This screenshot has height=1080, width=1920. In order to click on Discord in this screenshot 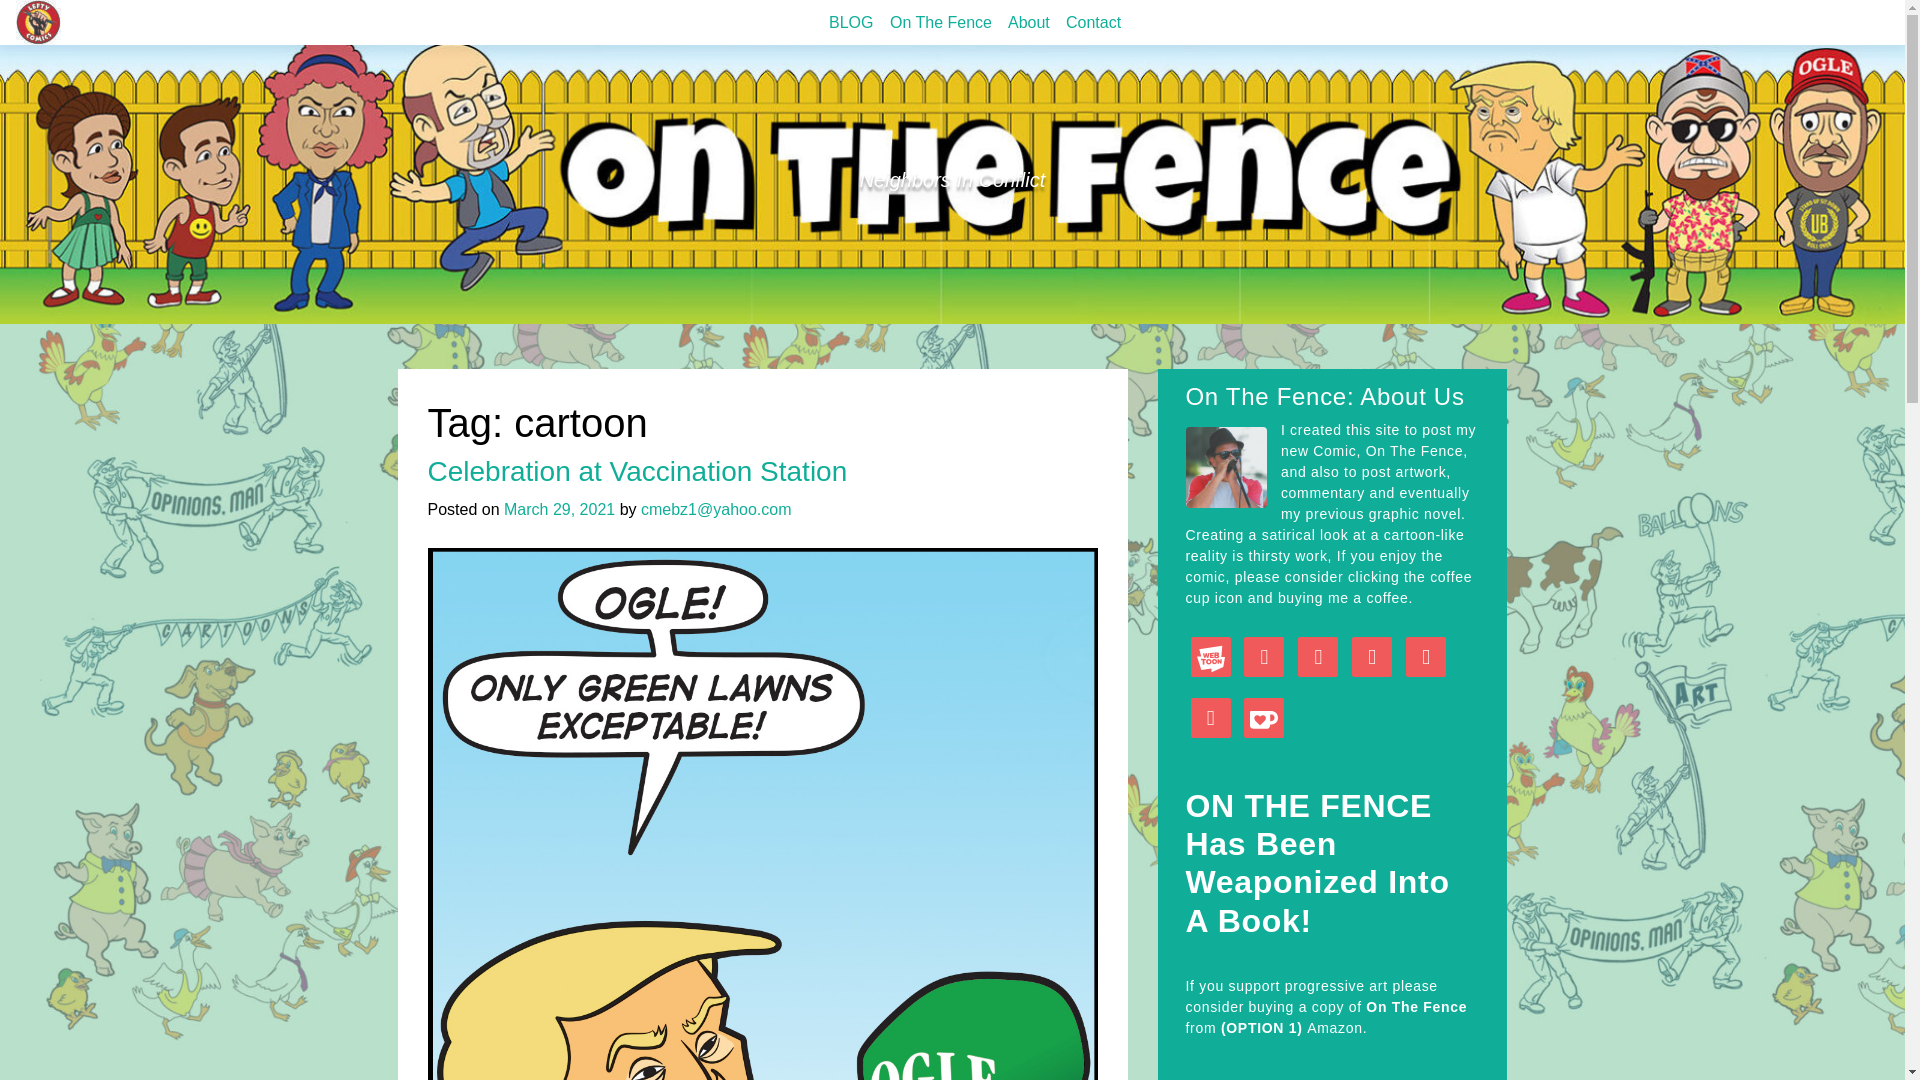, I will do `click(1264, 656)`.